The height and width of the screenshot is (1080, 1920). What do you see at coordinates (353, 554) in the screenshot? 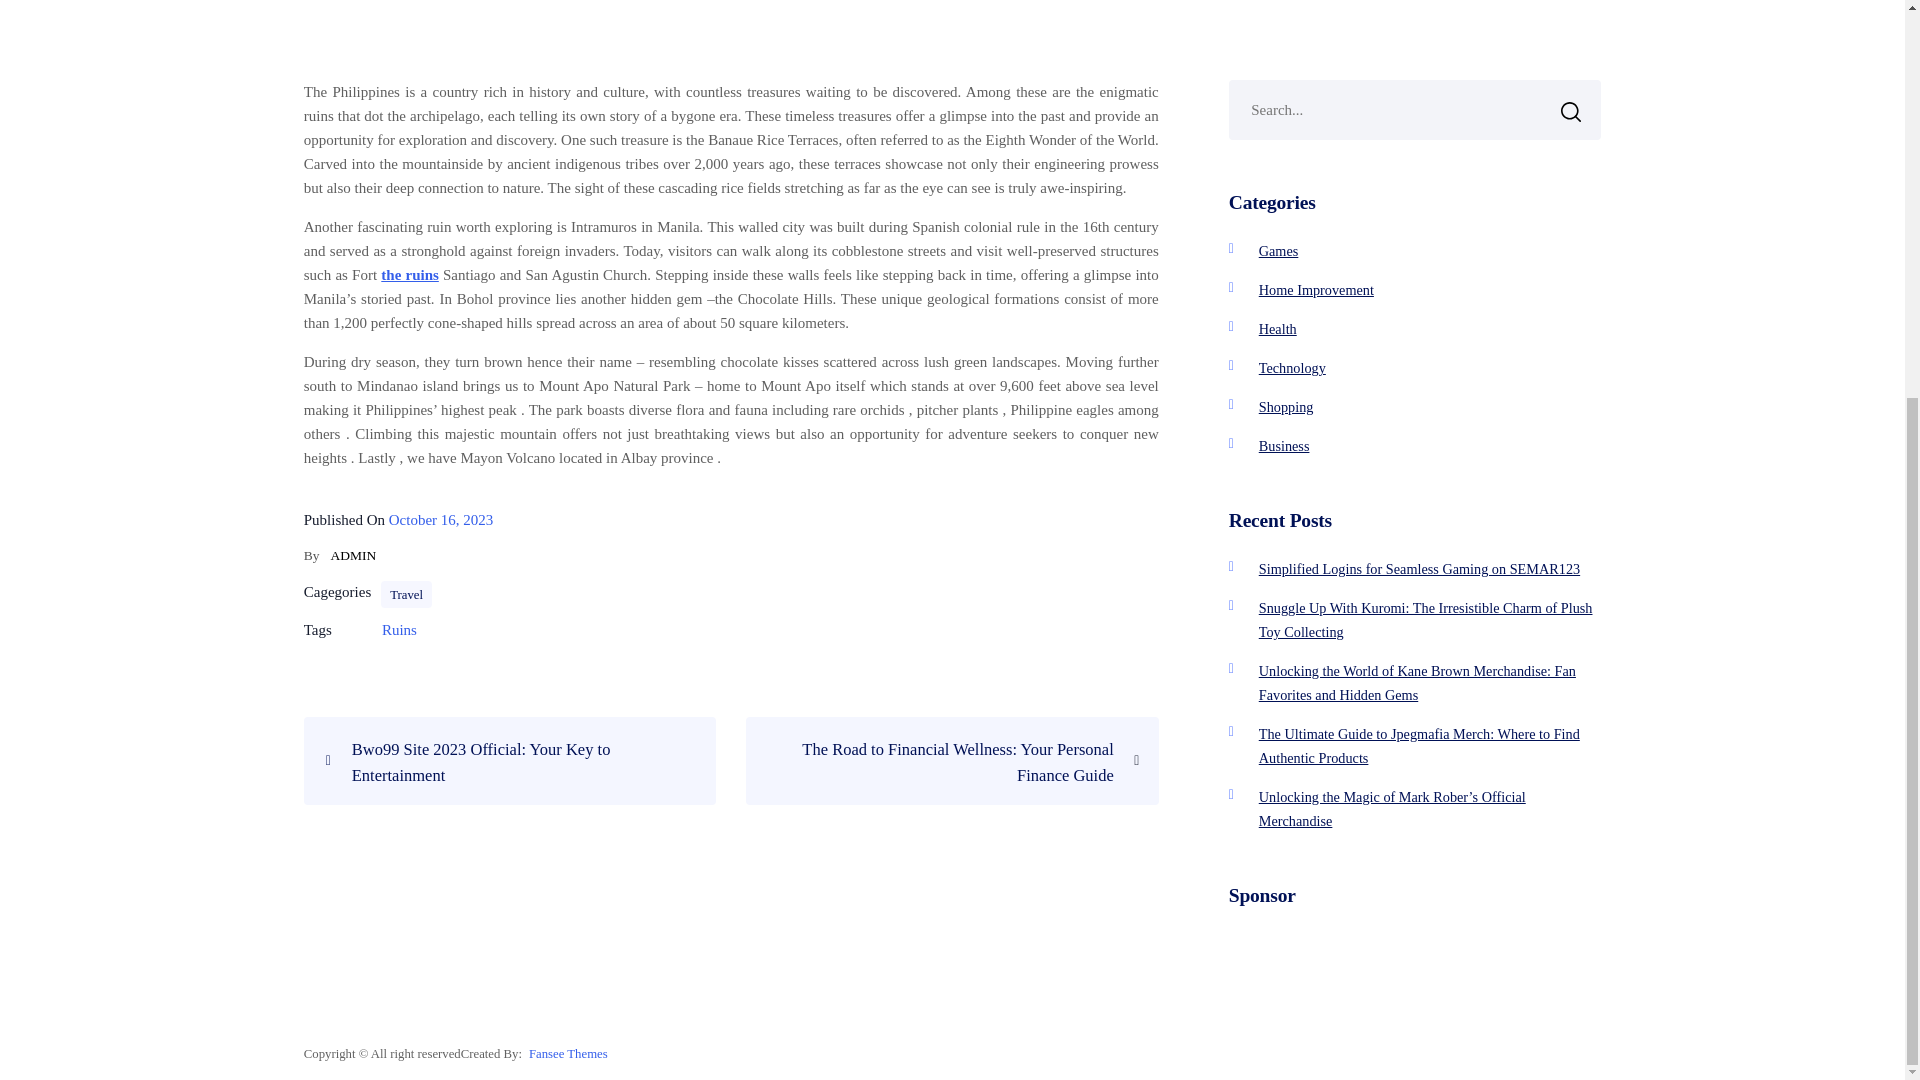
I see `ADMIN` at bounding box center [353, 554].